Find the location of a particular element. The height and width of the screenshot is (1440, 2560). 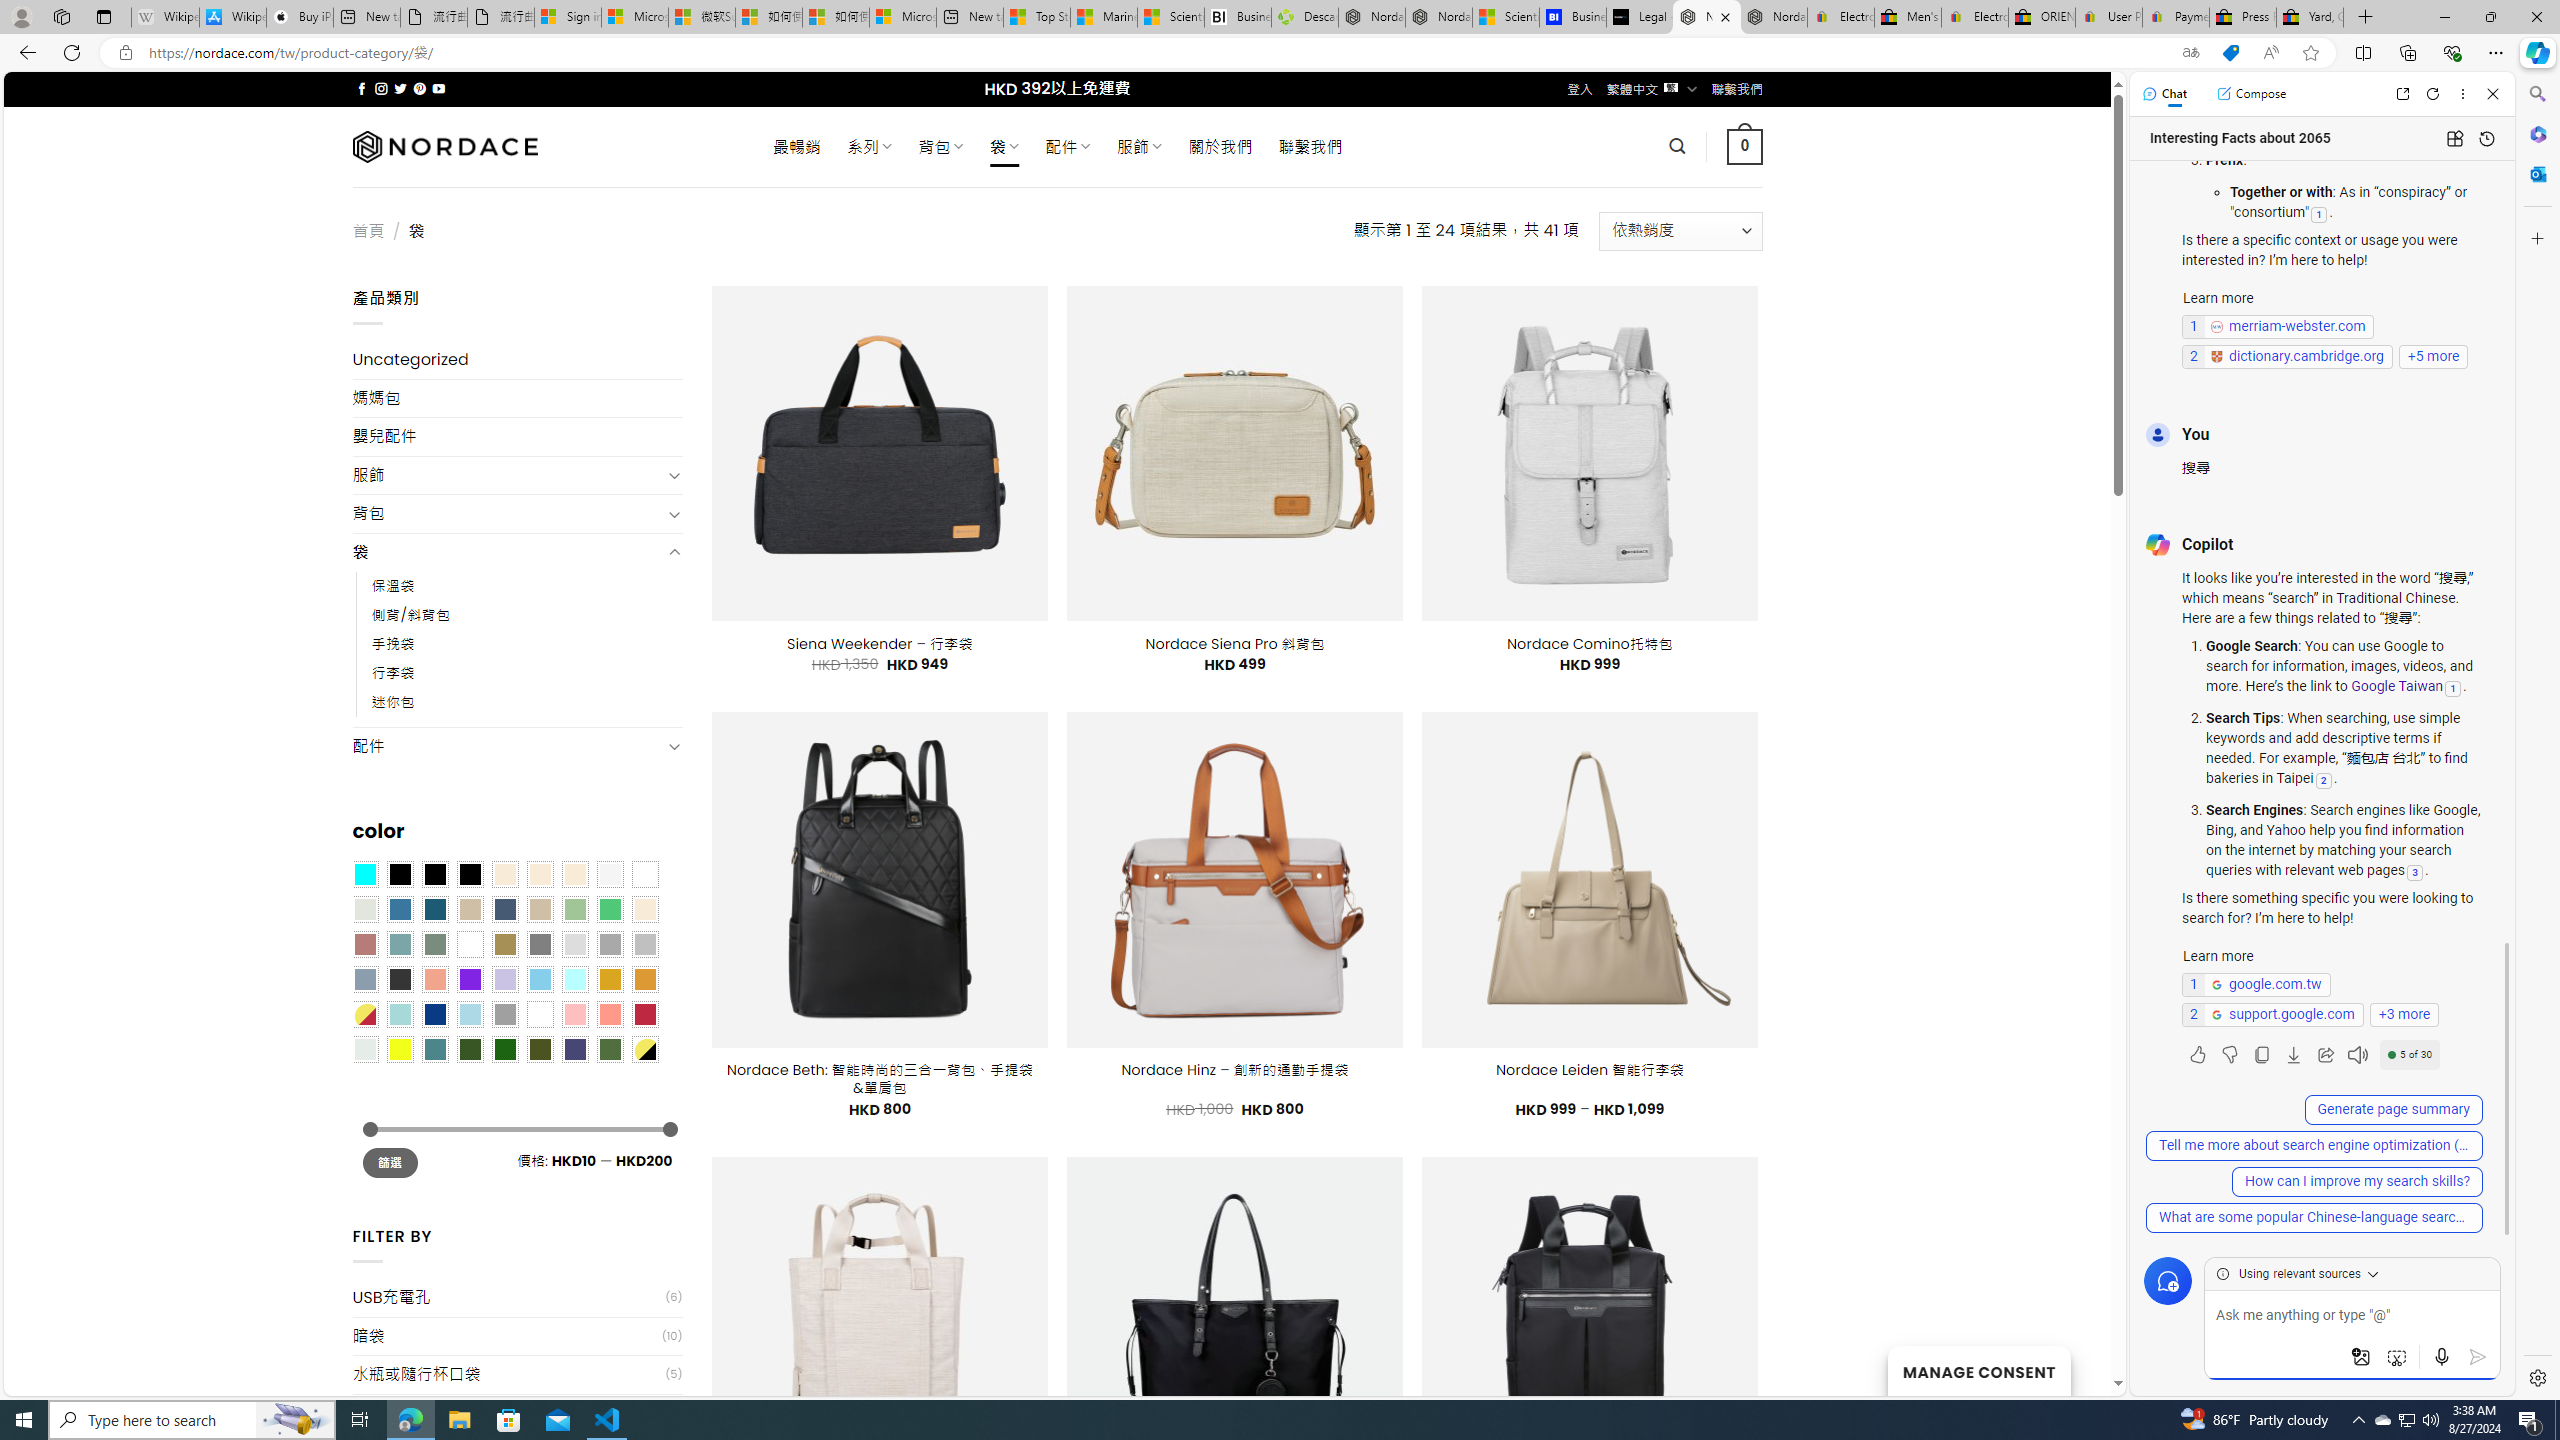

Marine life - MSN is located at coordinates (1104, 17).